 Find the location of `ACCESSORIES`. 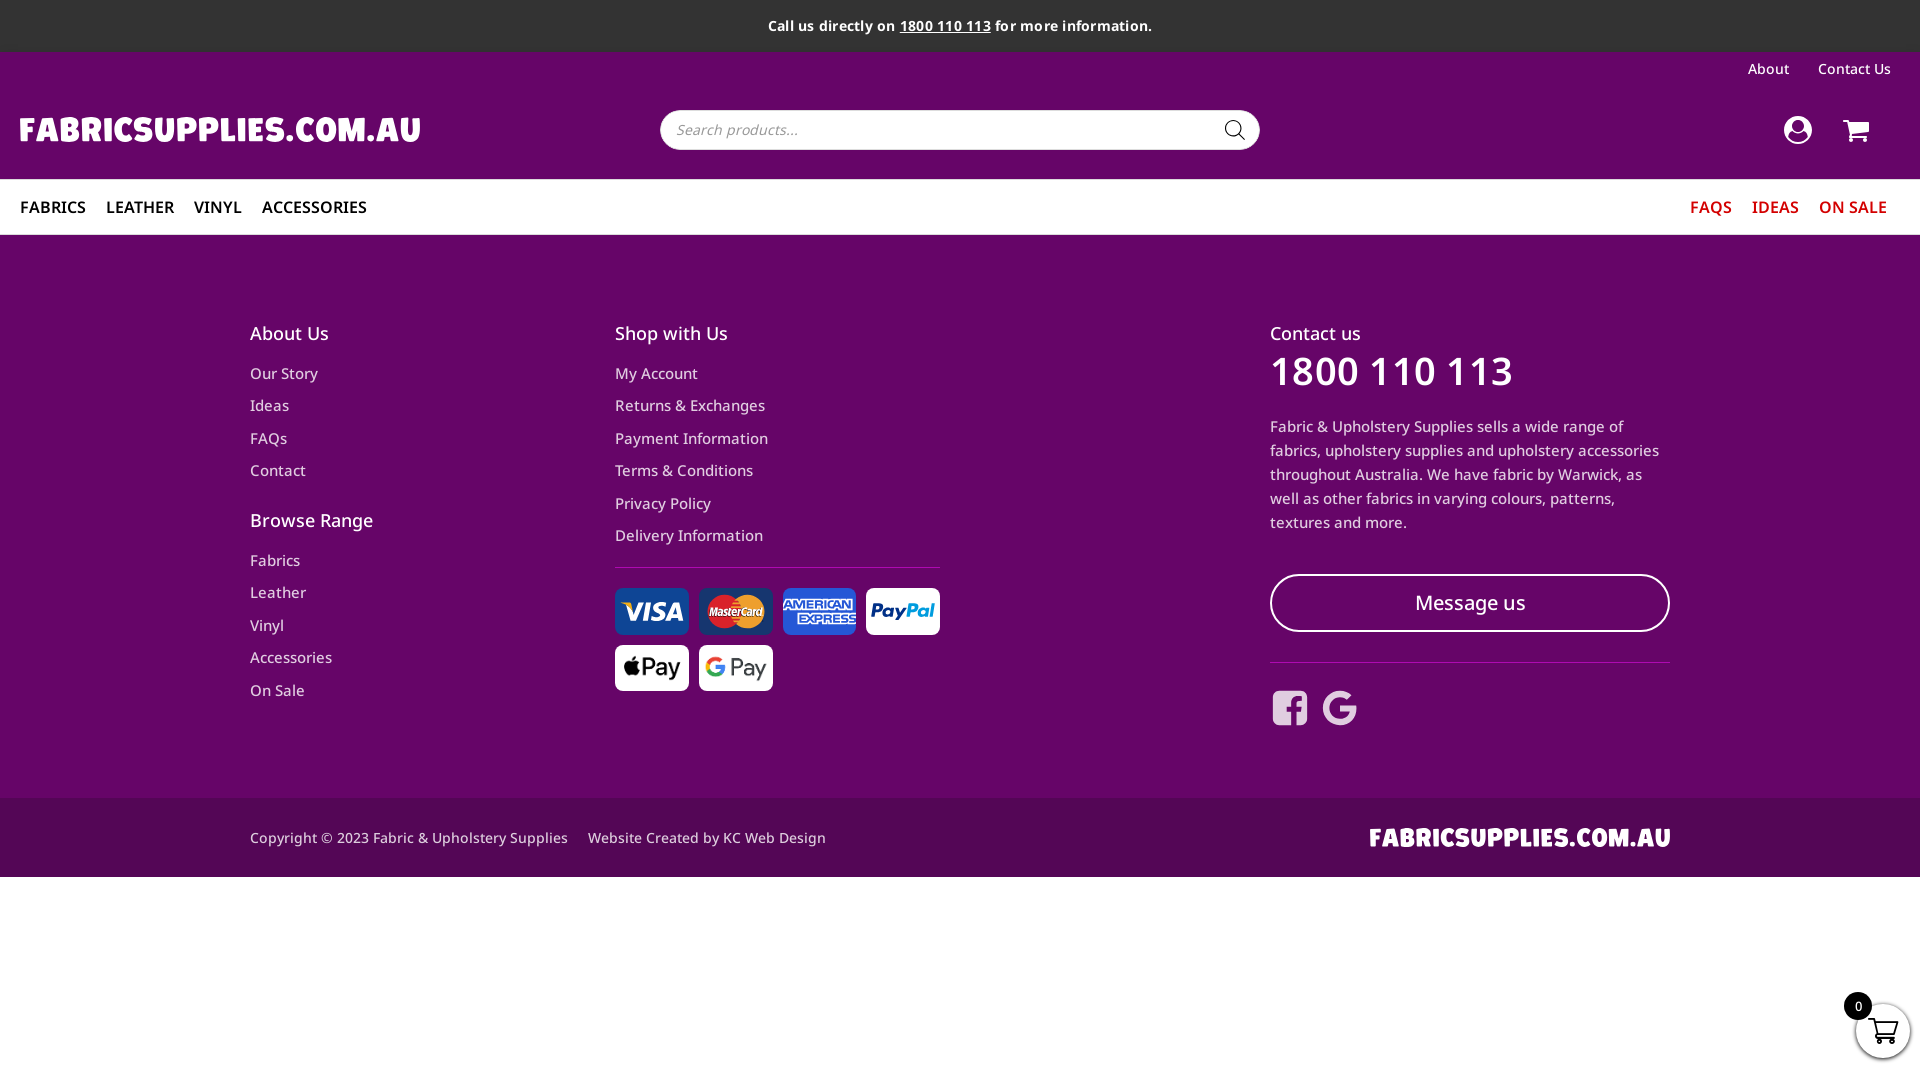

ACCESSORIES is located at coordinates (314, 207).